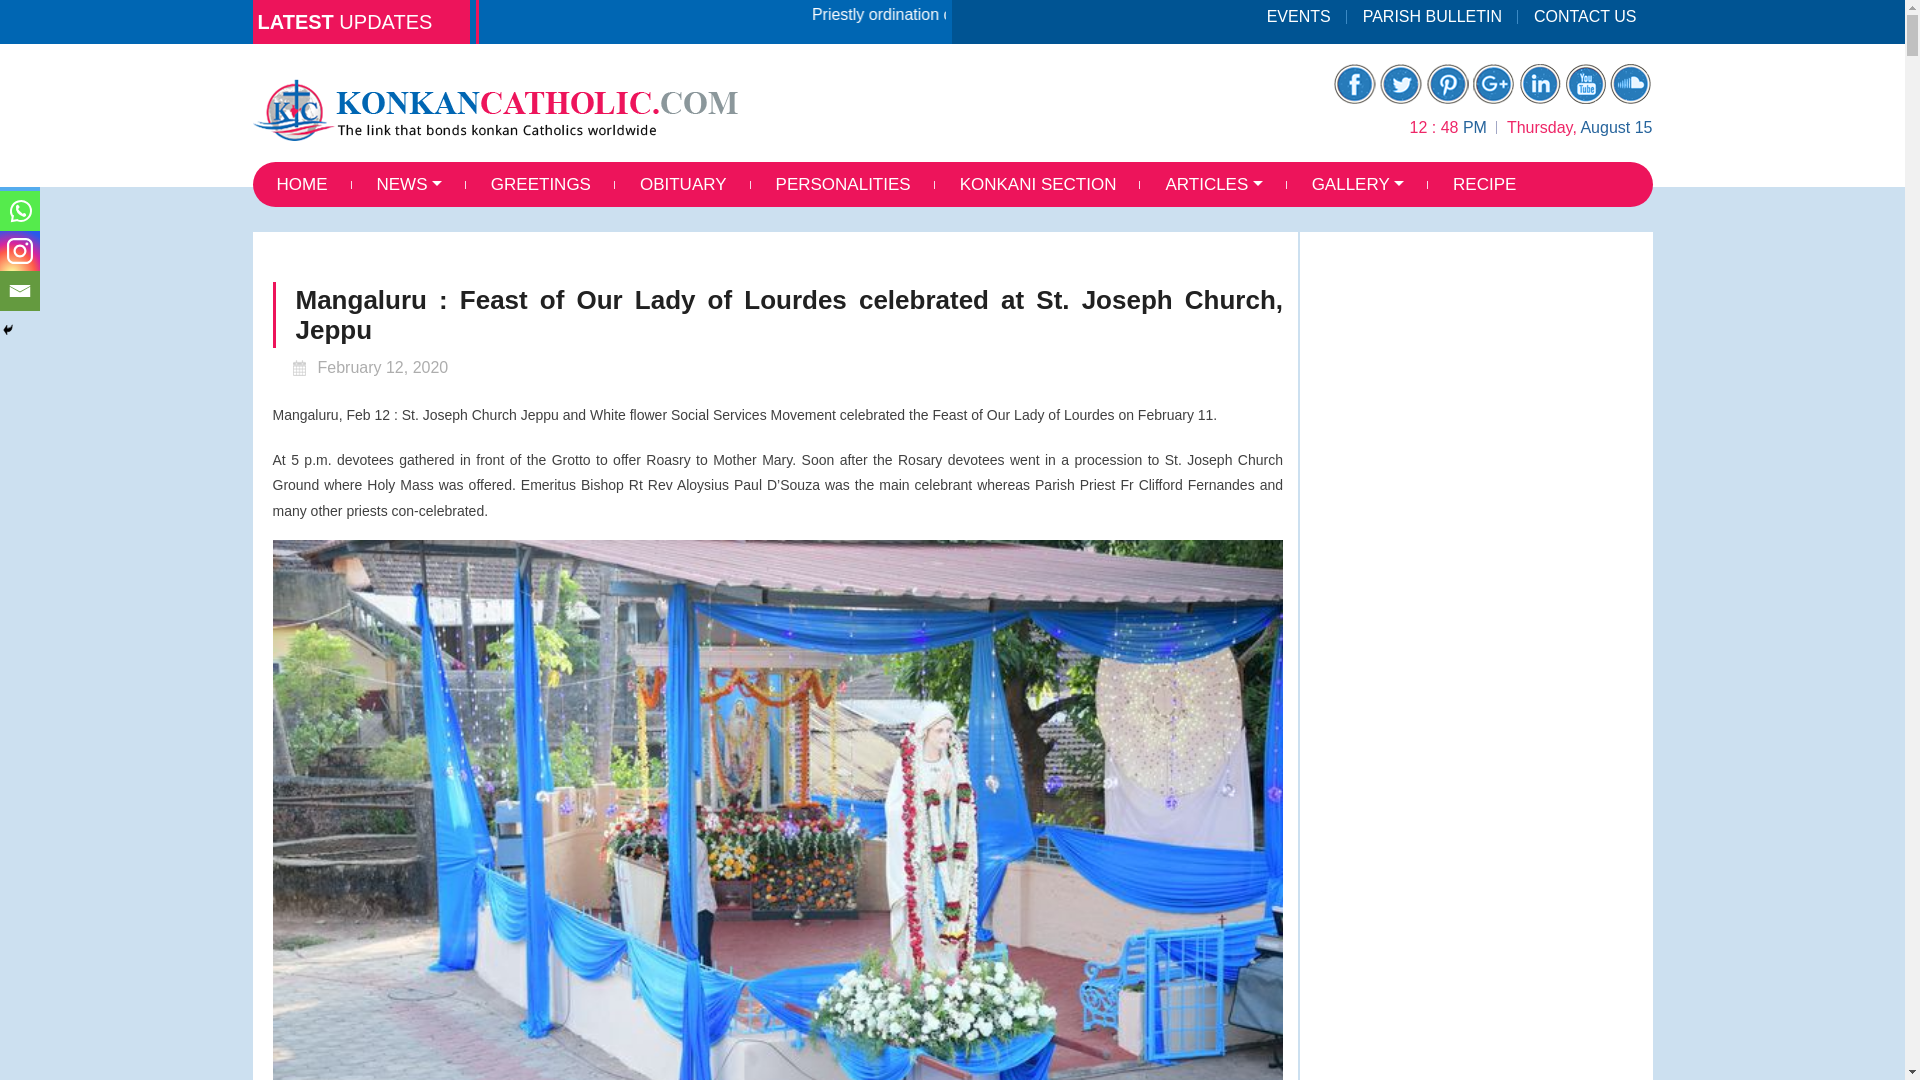  Describe the element at coordinates (1038, 184) in the screenshot. I see `KONKANI SECTION` at that location.